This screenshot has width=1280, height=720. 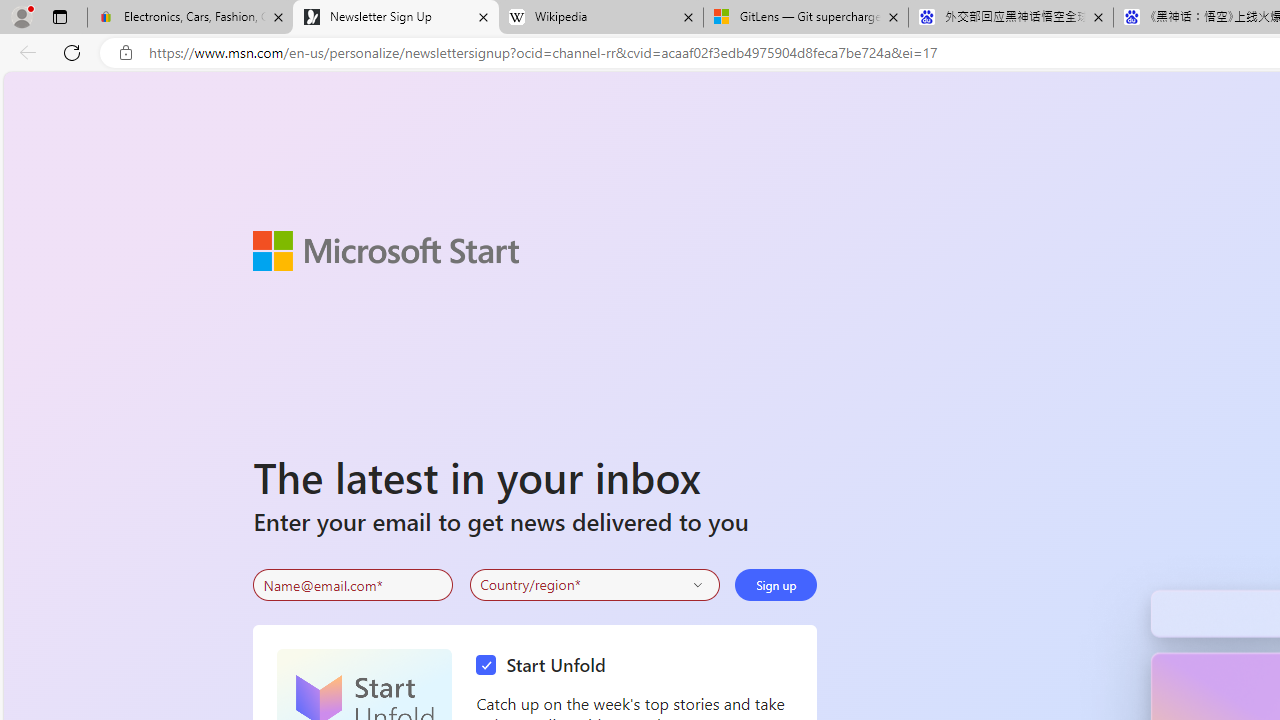 I want to click on Newsletter Sign Up, so click(x=396, y=18).